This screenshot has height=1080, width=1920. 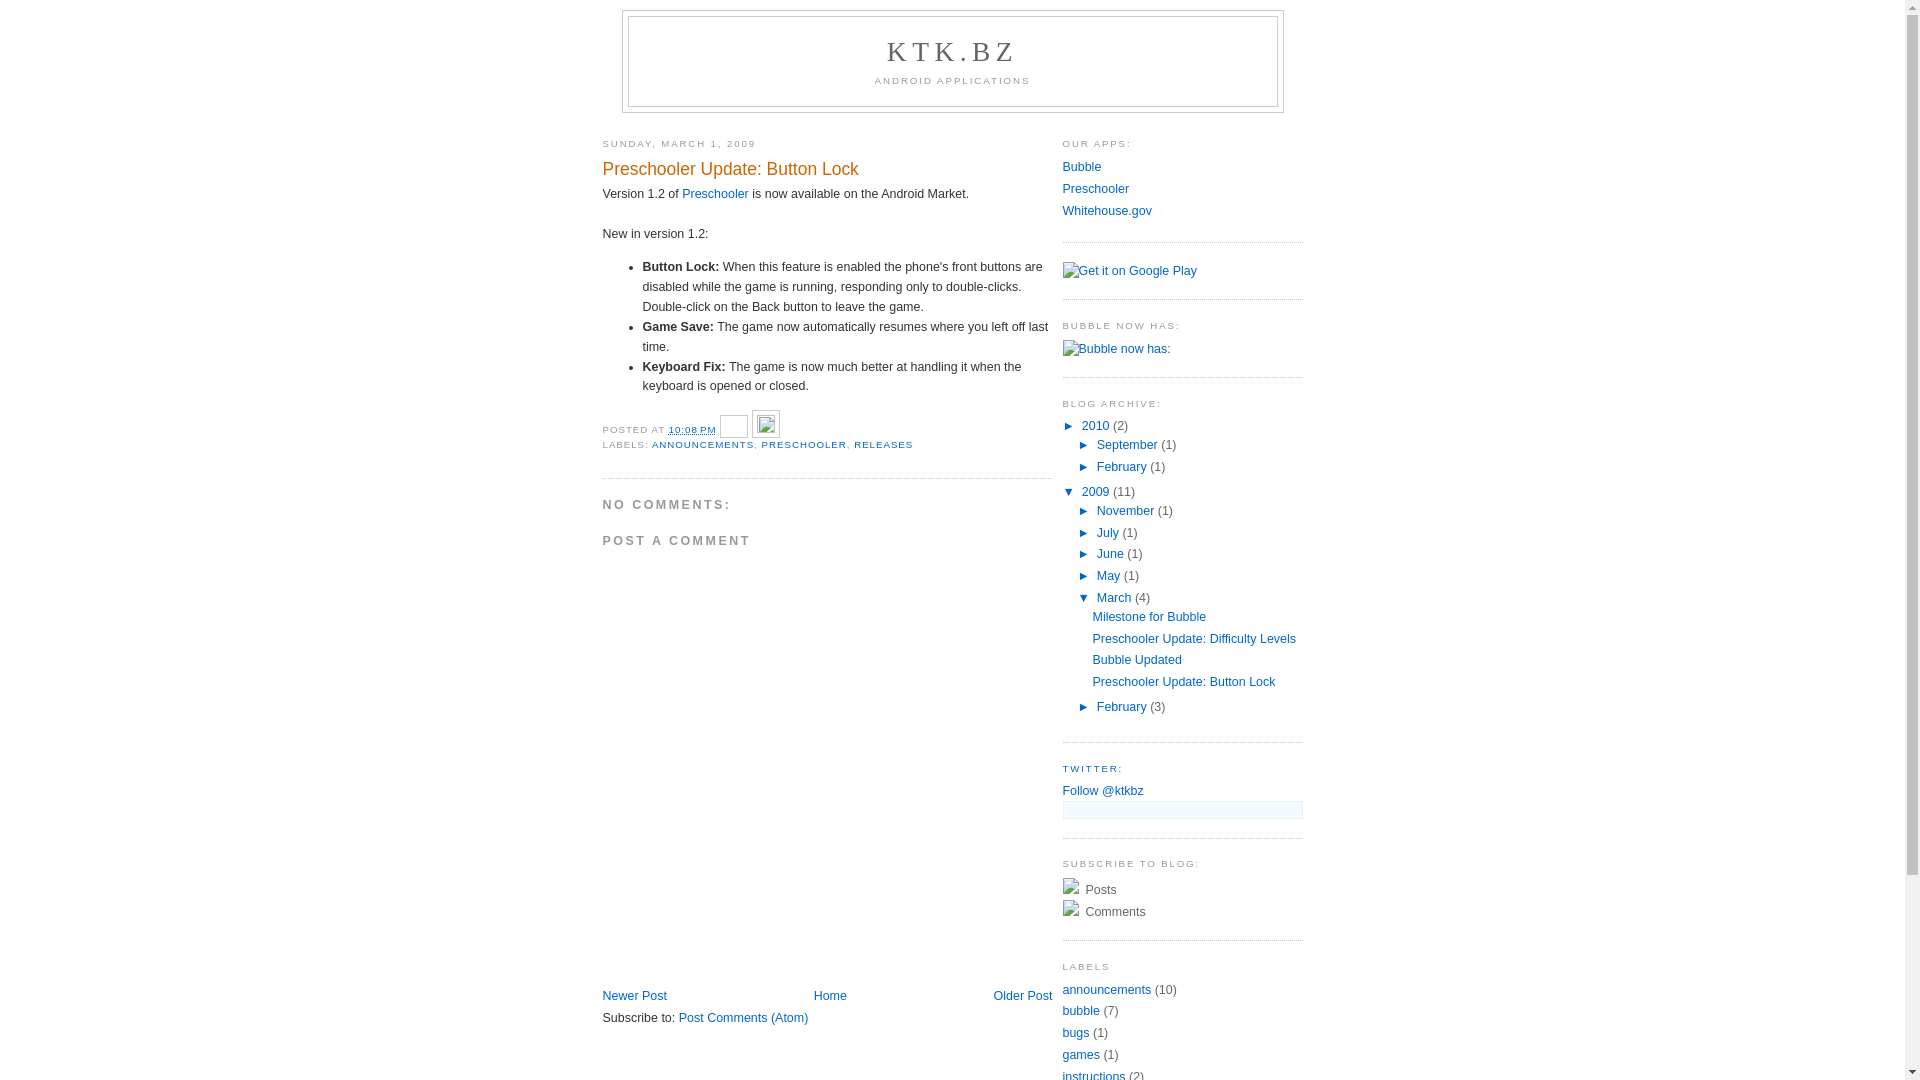 I want to click on July, so click(x=1110, y=533).